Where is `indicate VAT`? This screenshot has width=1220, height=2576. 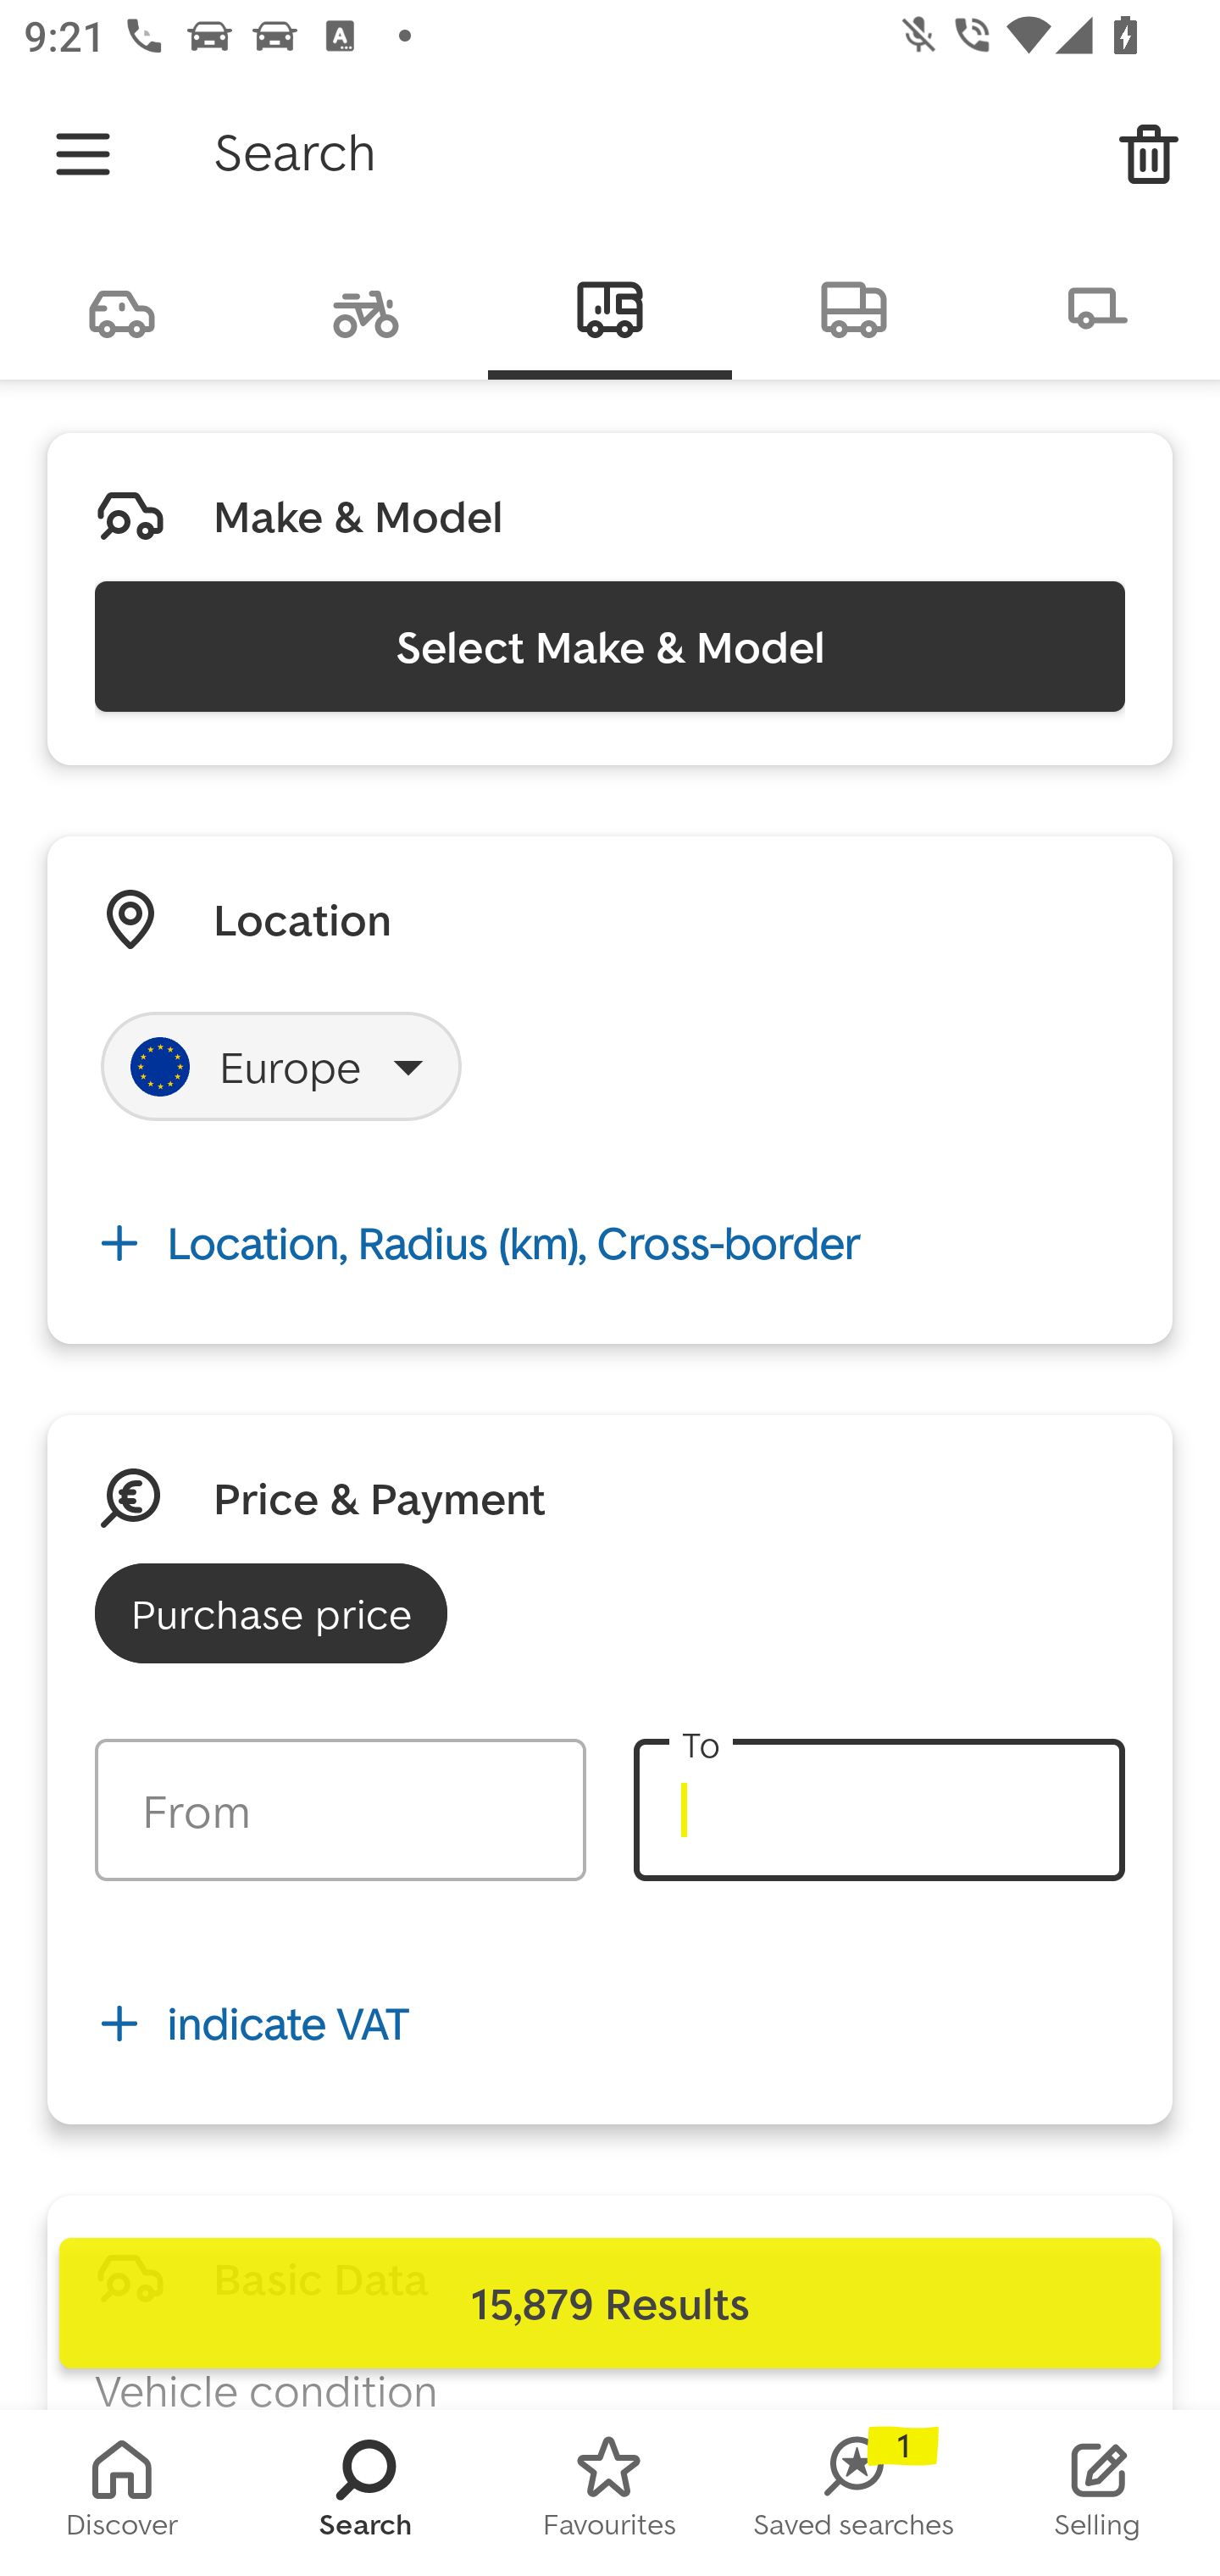 indicate VAT is located at coordinates (610, 2024).